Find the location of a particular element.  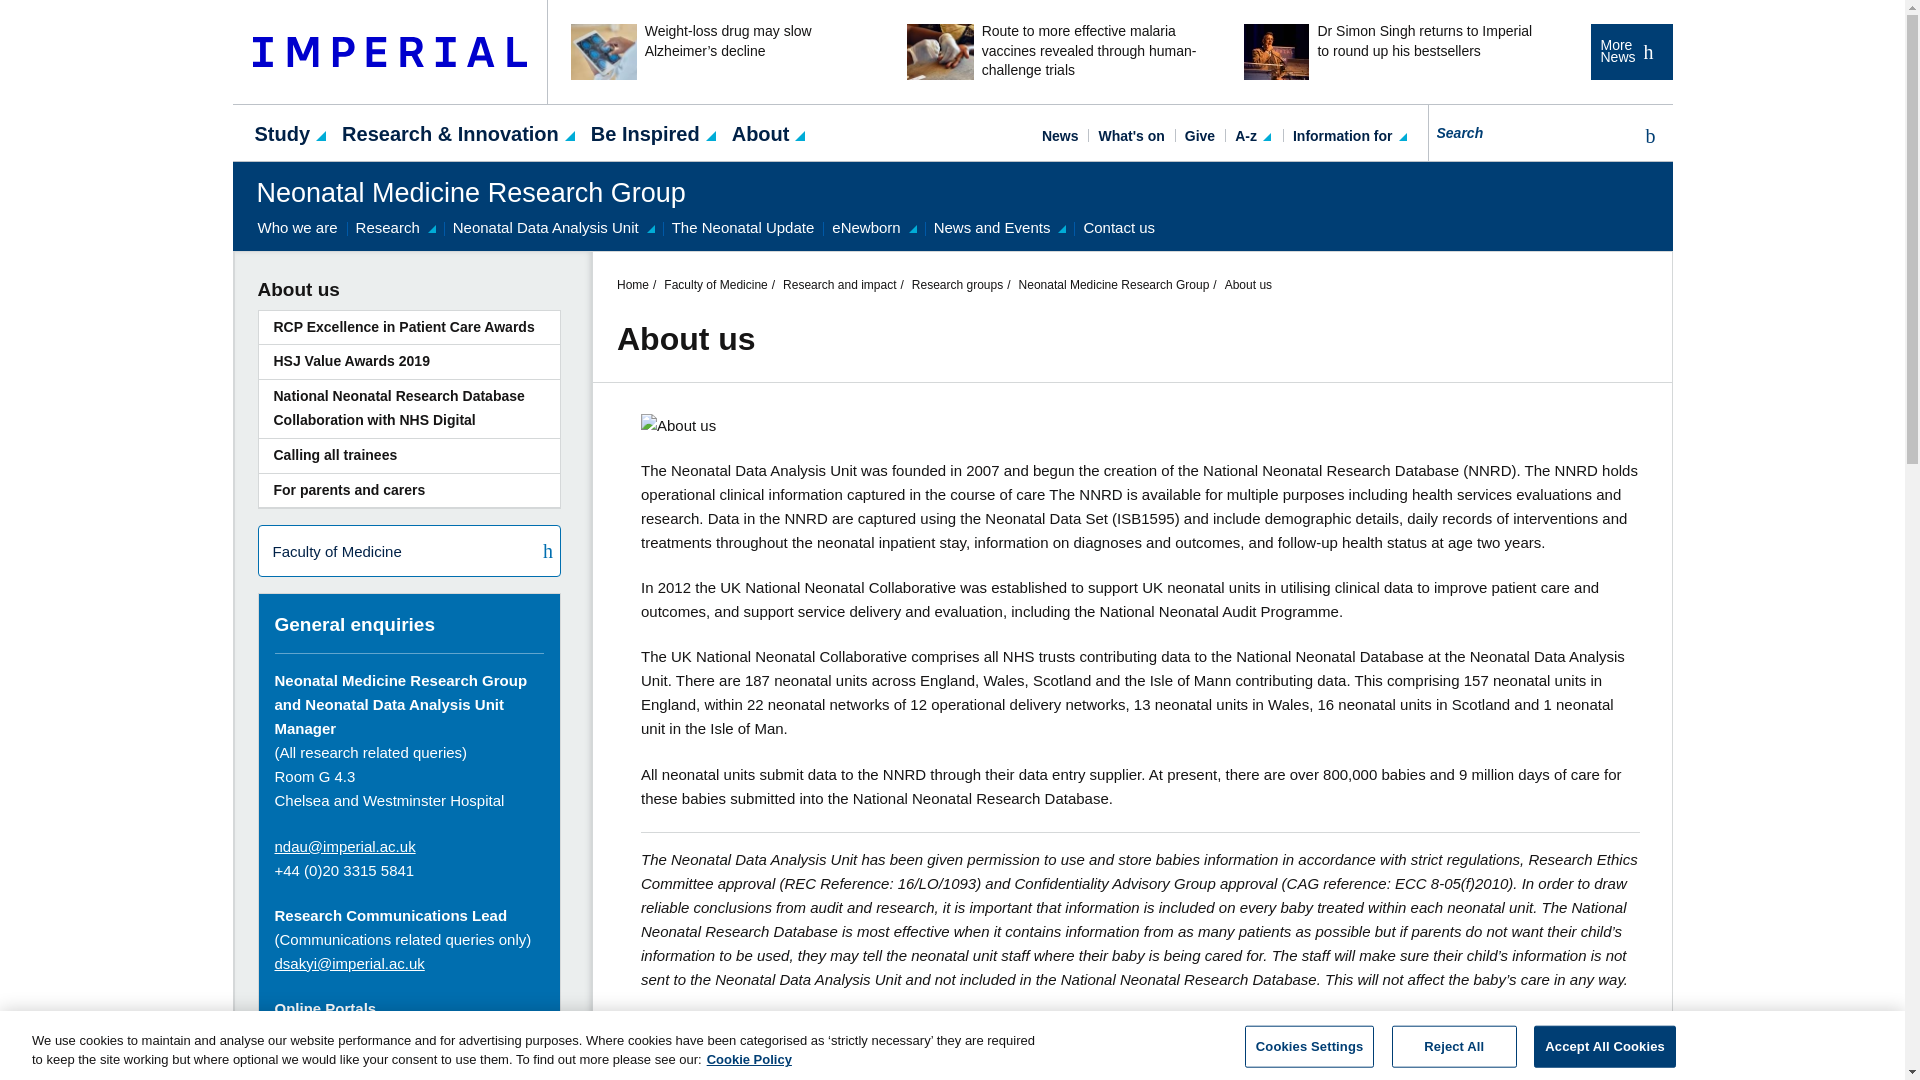

Imperial College London Home is located at coordinates (390, 52).